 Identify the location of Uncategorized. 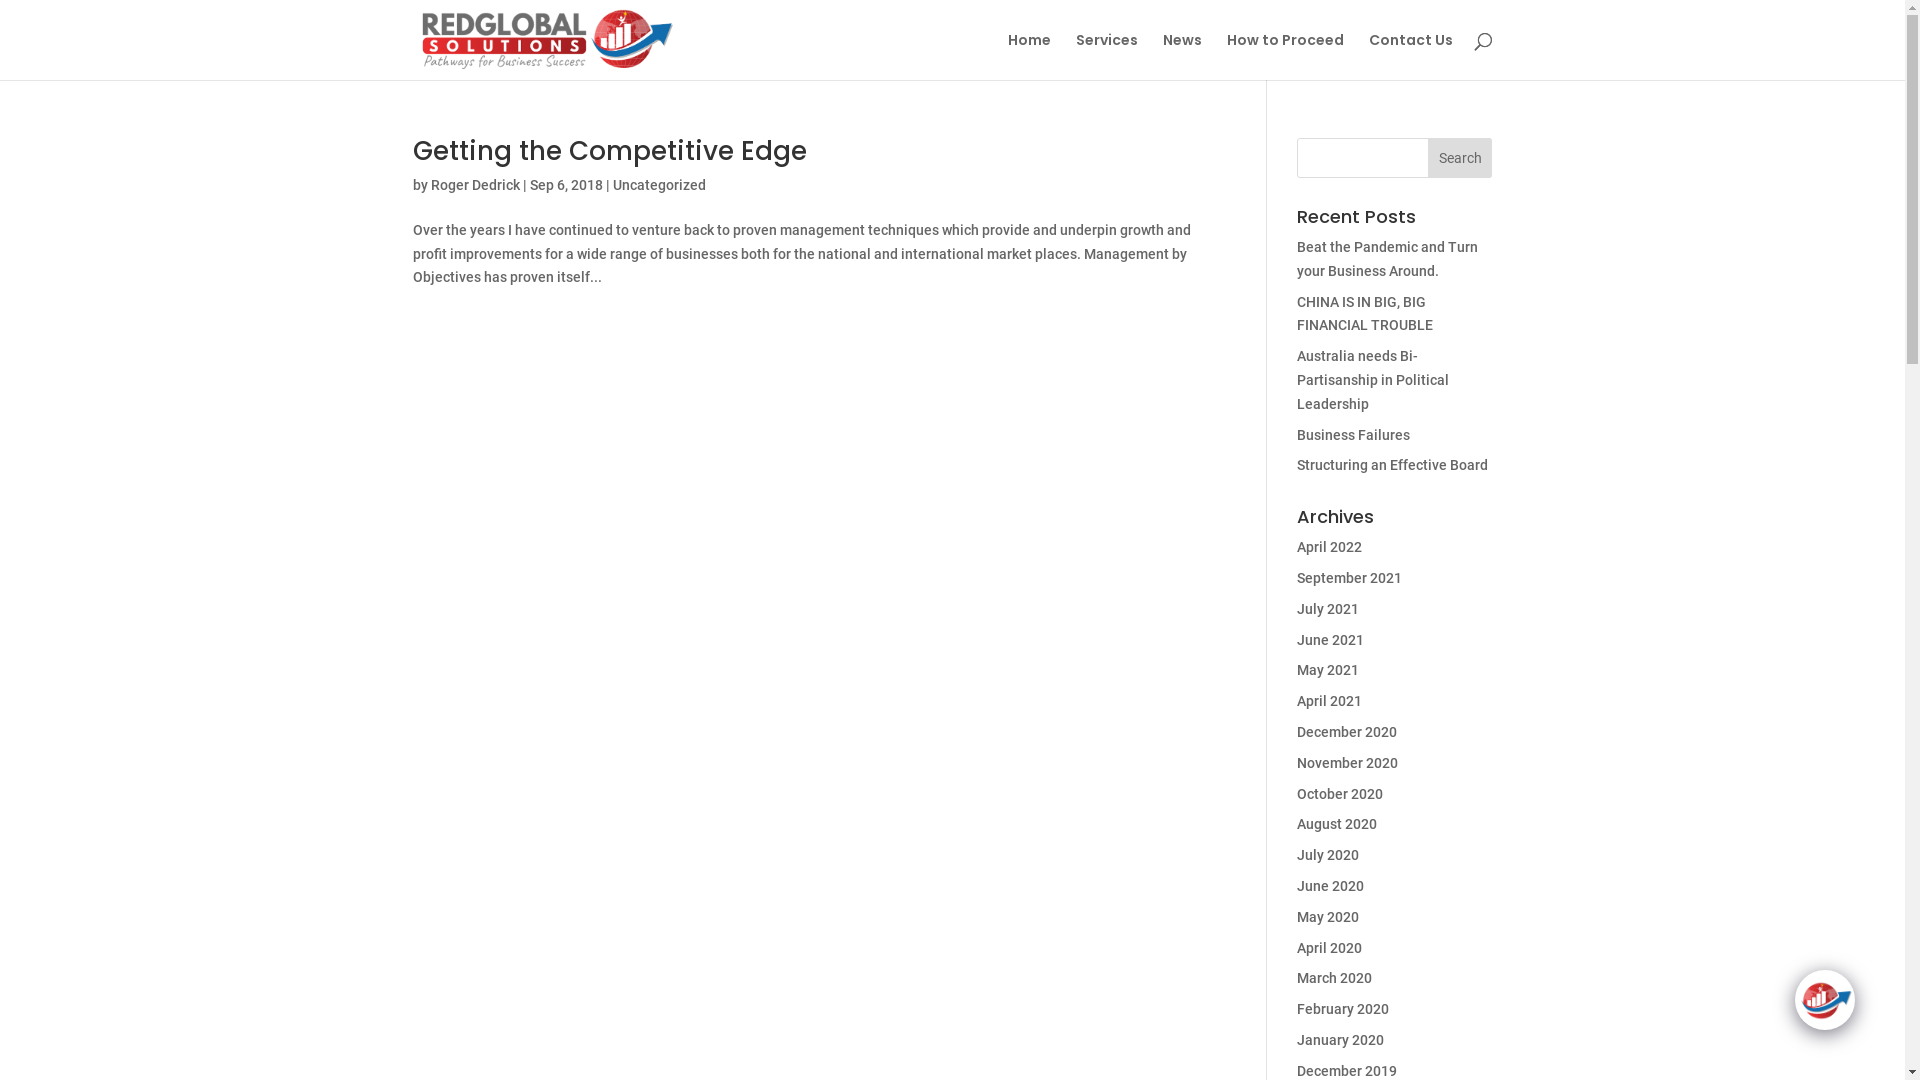
(658, 185).